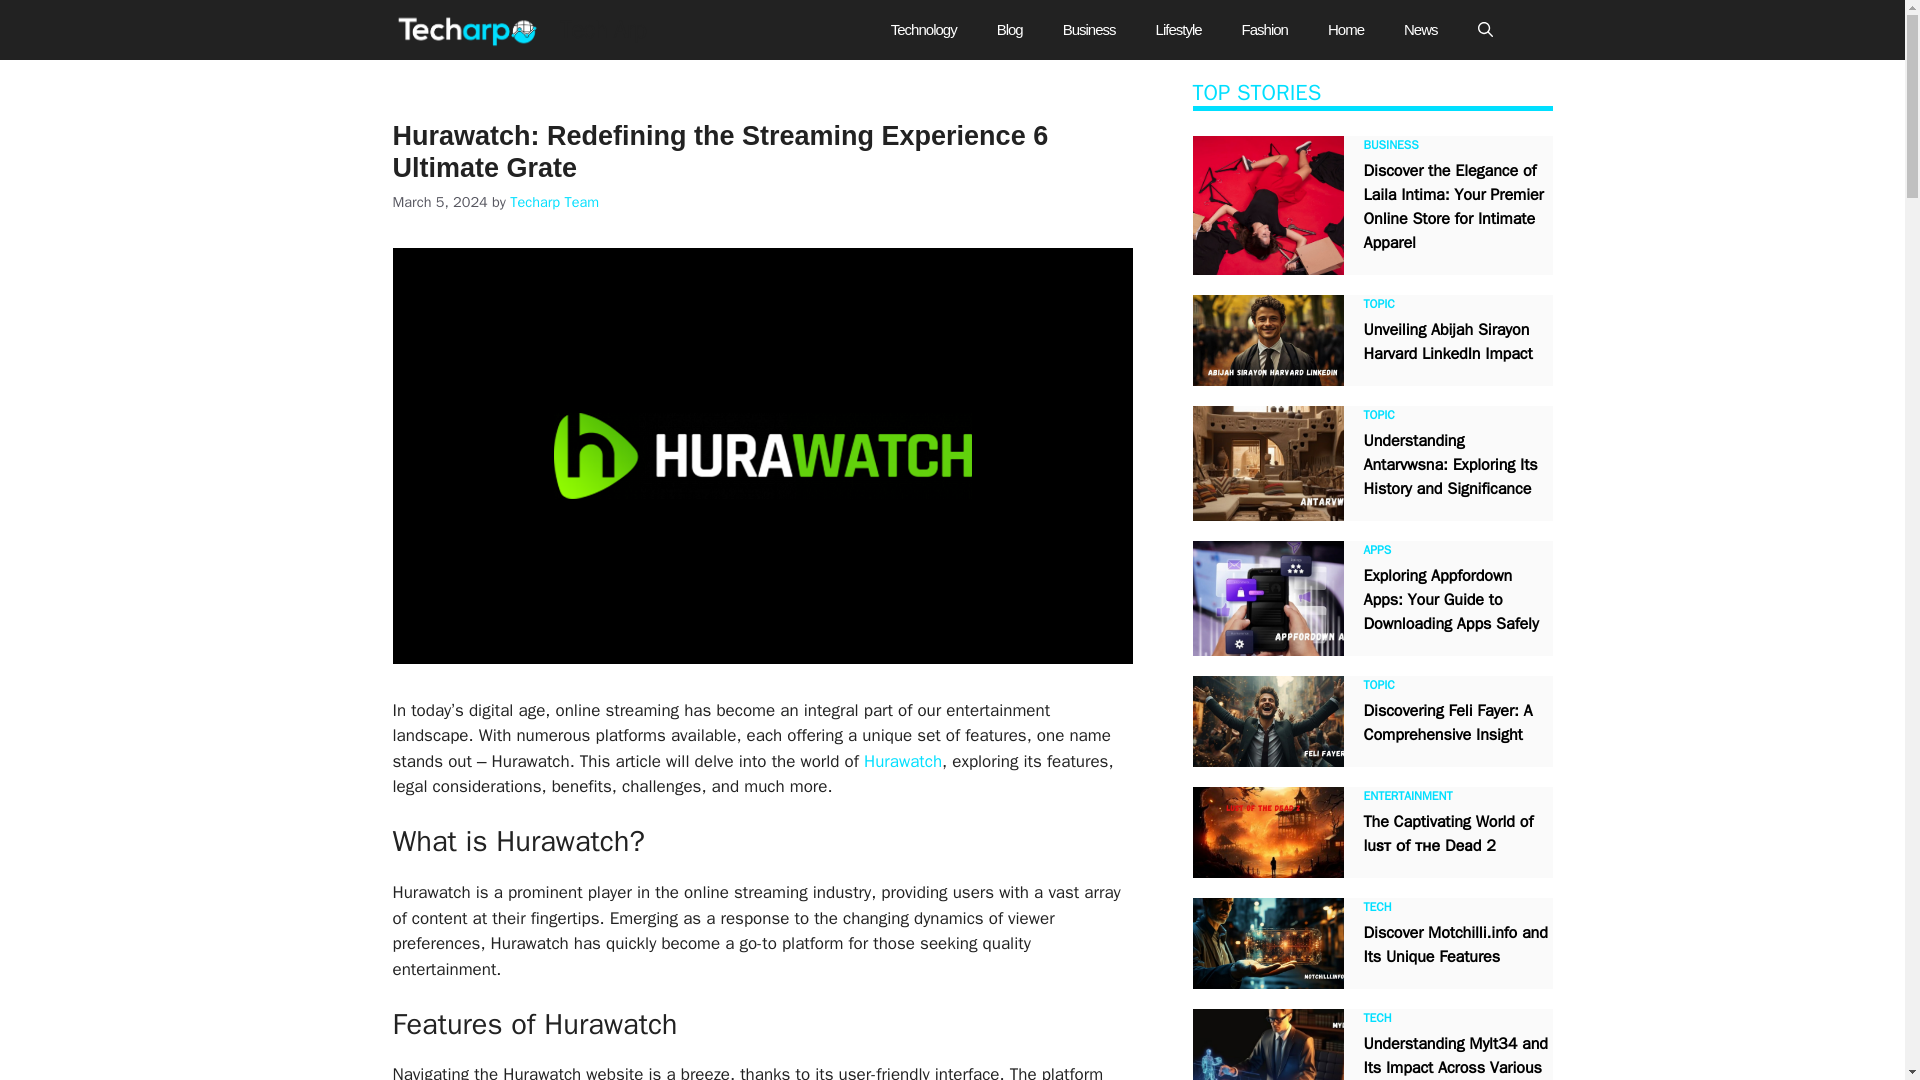 This screenshot has height=1080, width=1920. I want to click on Fashion, so click(1264, 30).